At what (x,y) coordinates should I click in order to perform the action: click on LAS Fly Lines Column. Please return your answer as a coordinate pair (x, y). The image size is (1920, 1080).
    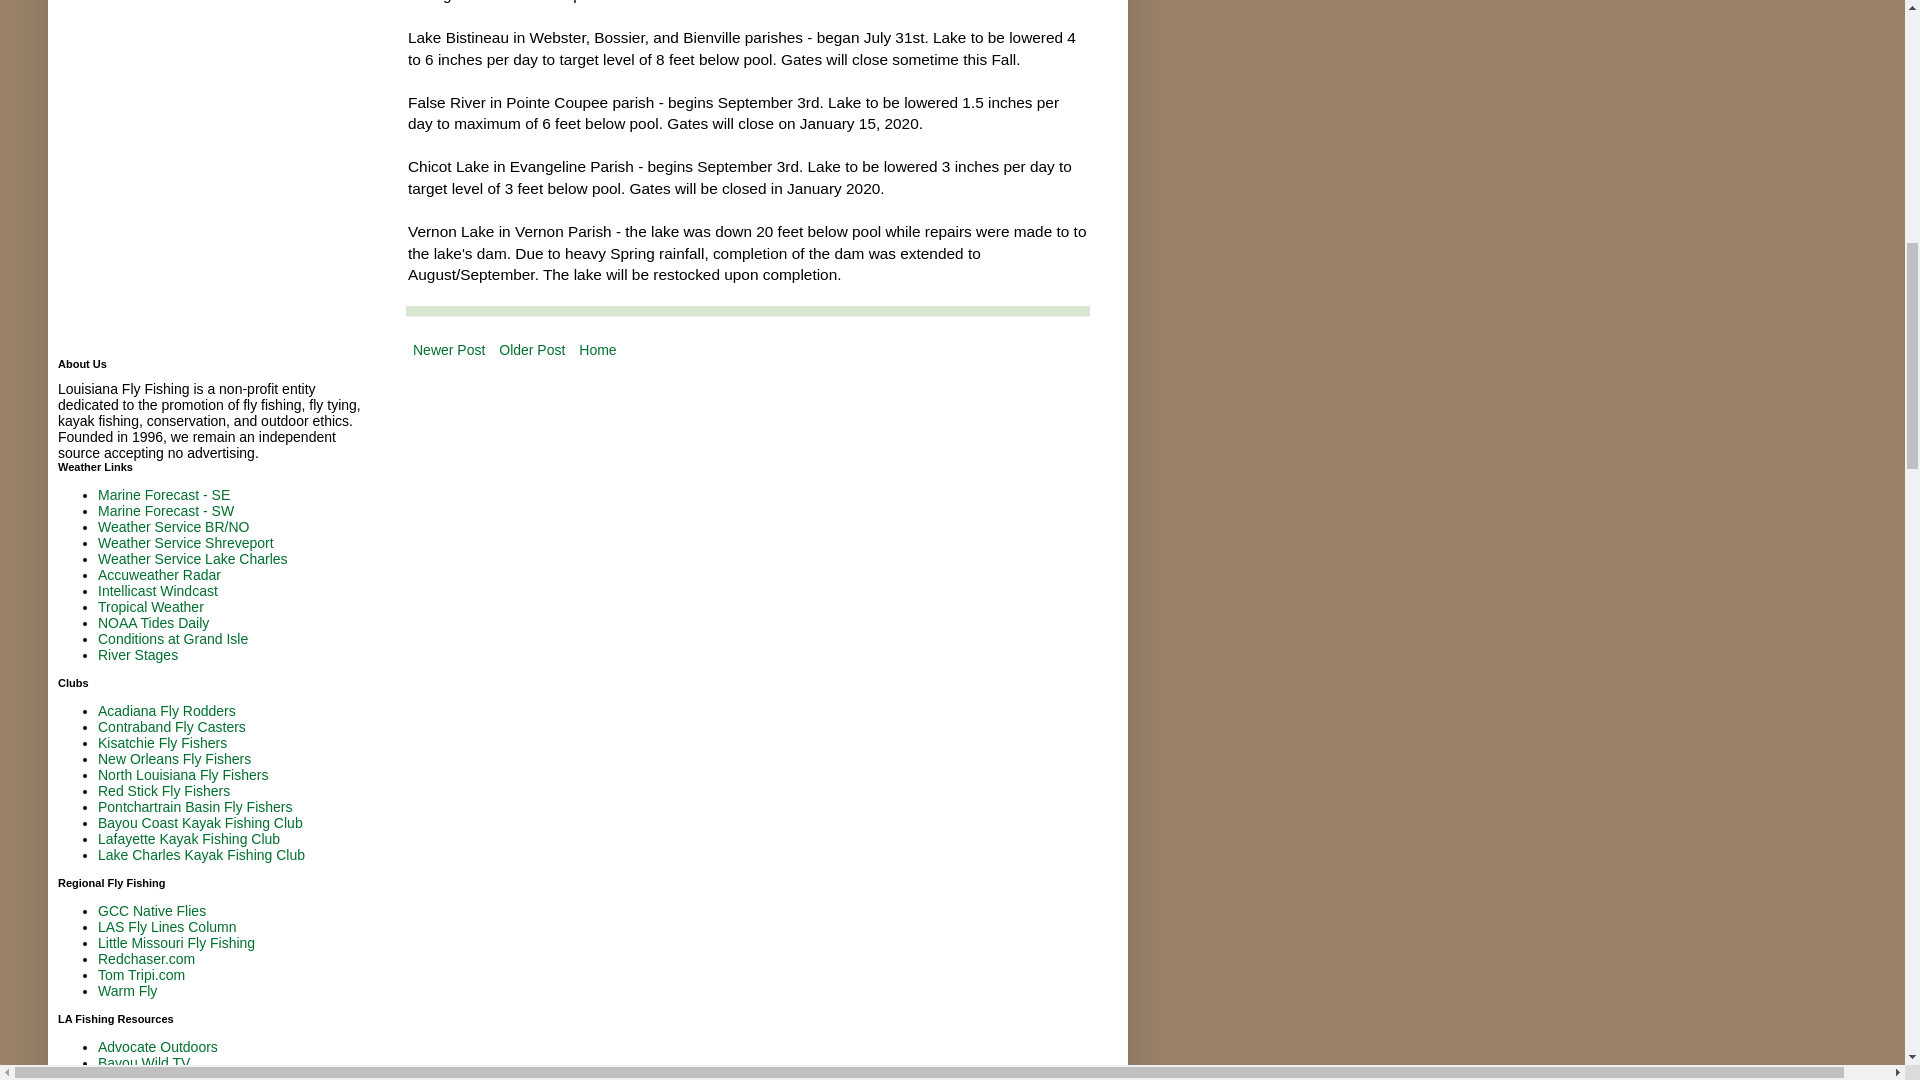
    Looking at the image, I should click on (166, 927).